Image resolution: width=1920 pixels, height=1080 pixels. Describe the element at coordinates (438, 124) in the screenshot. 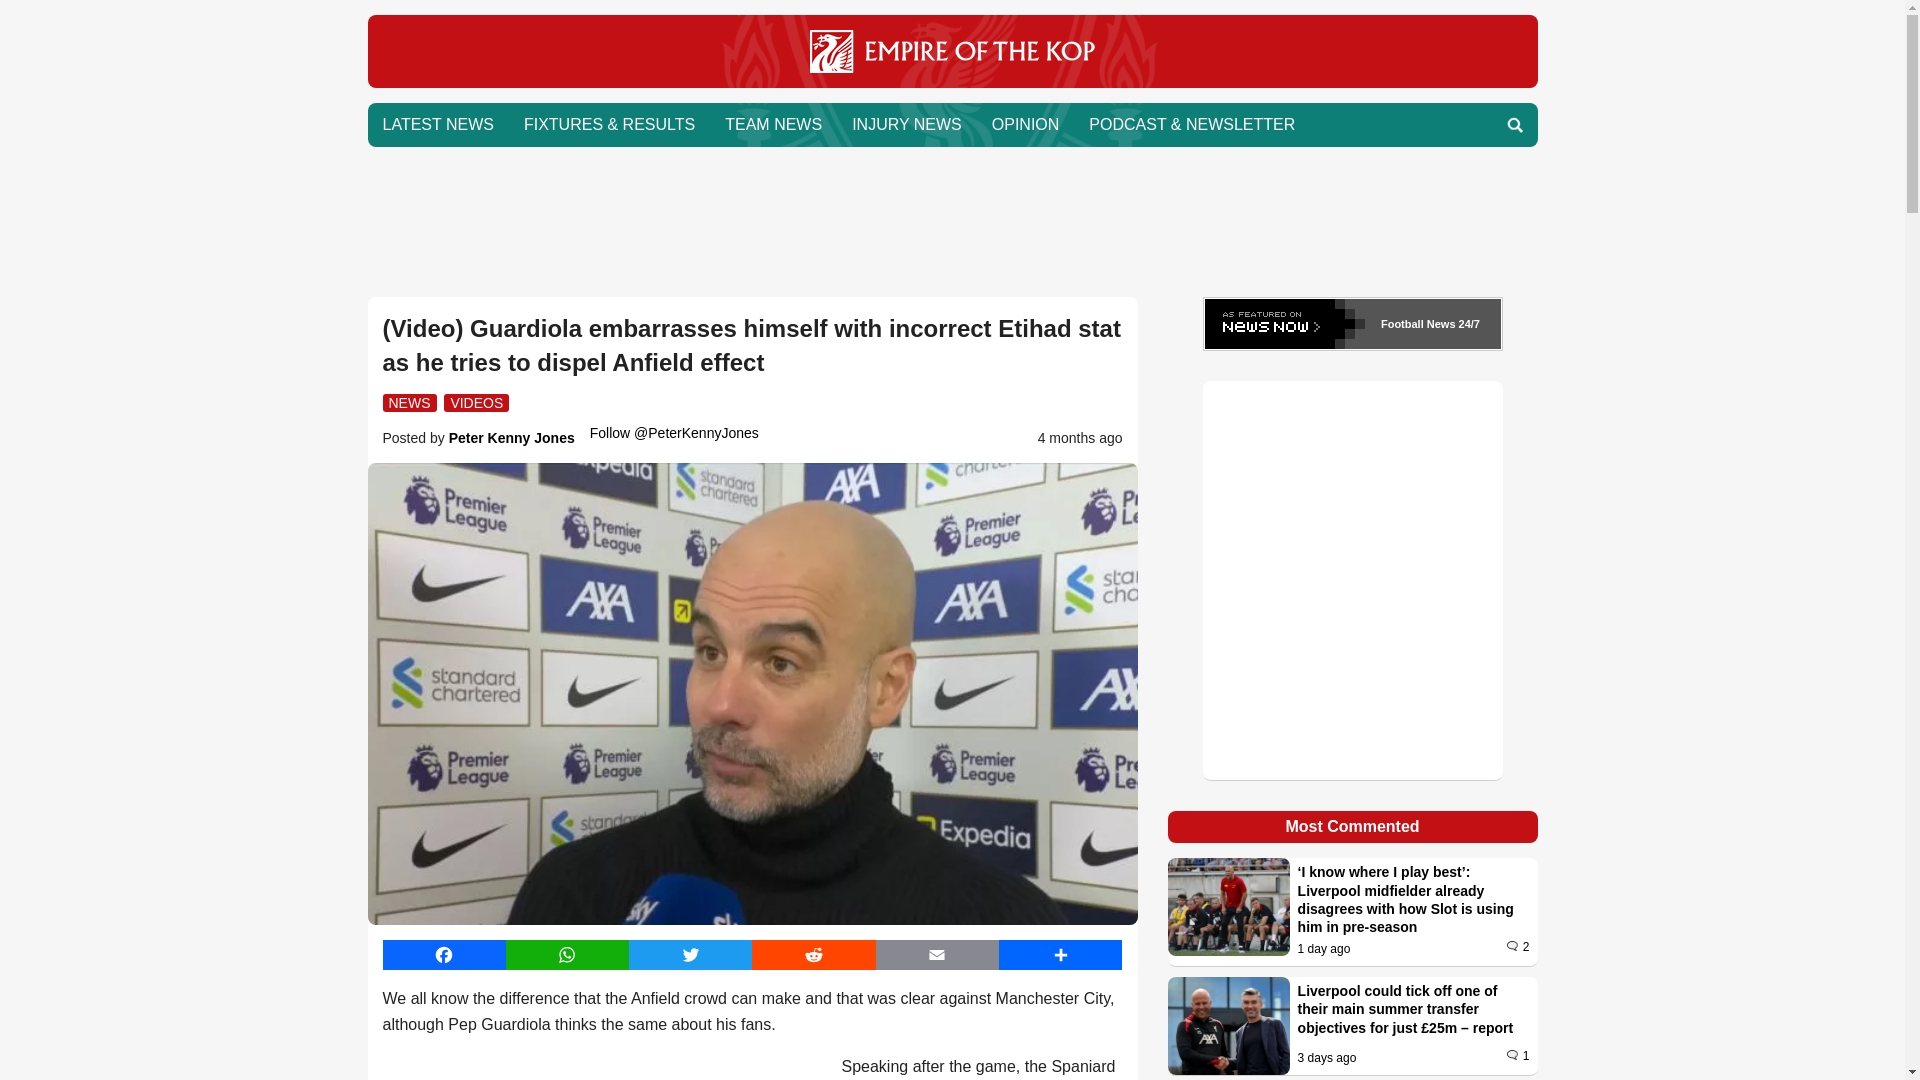

I see `LATEST NEWS` at that location.